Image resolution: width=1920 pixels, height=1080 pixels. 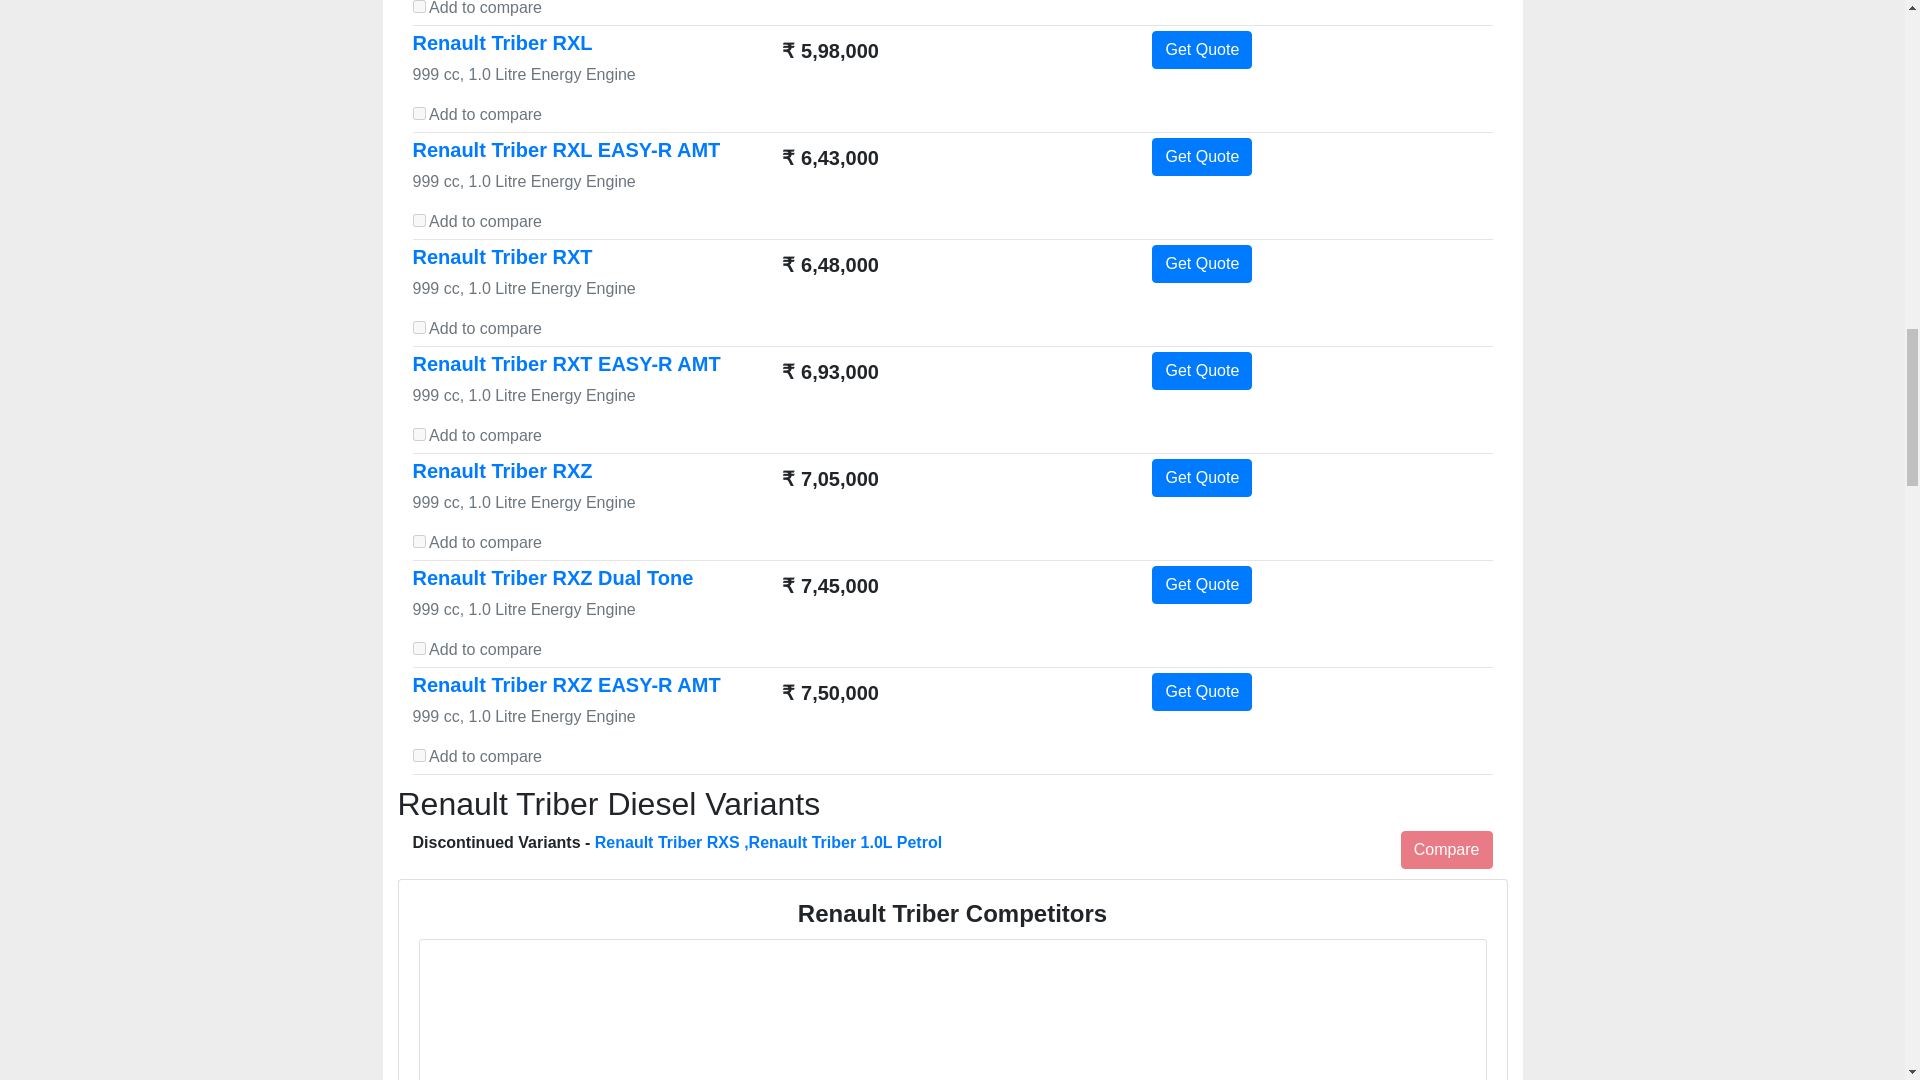 I want to click on Renault Triber RXZ, so click(x=502, y=470).